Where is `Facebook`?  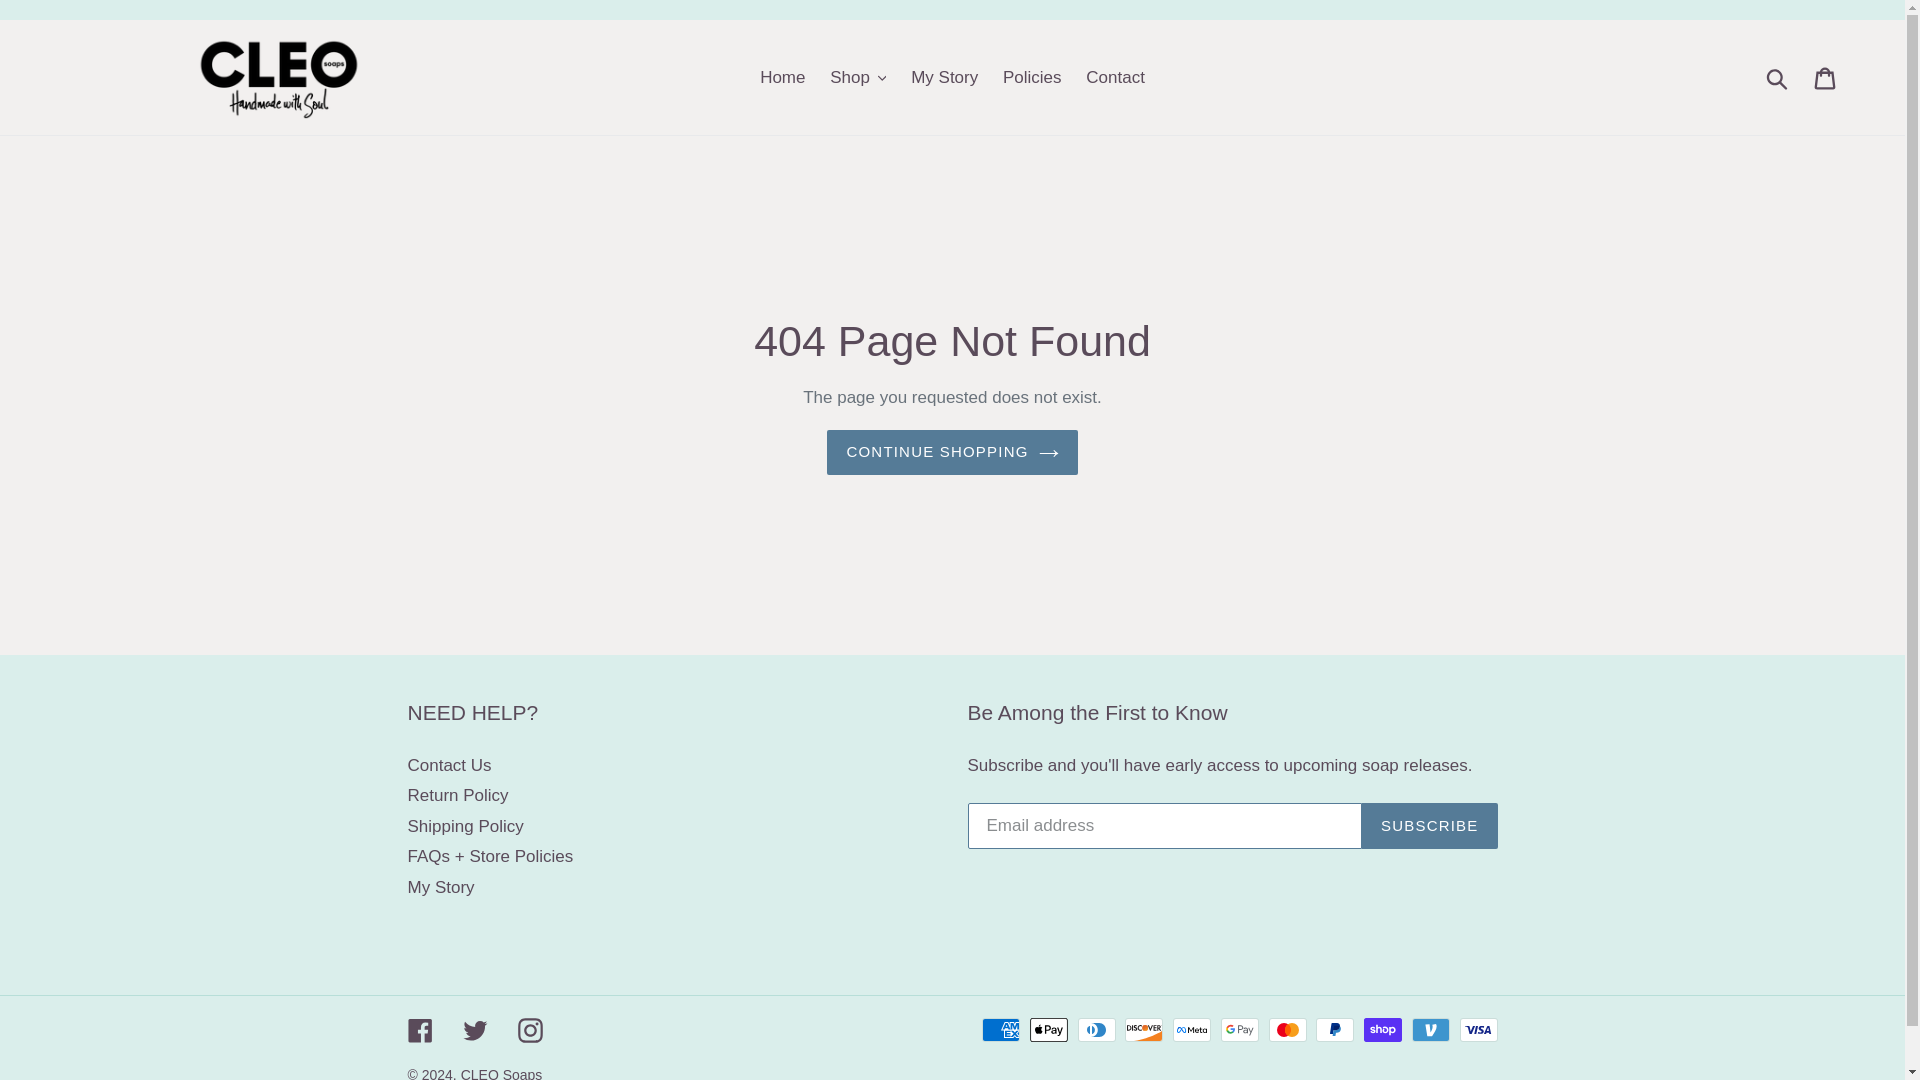 Facebook is located at coordinates (420, 1030).